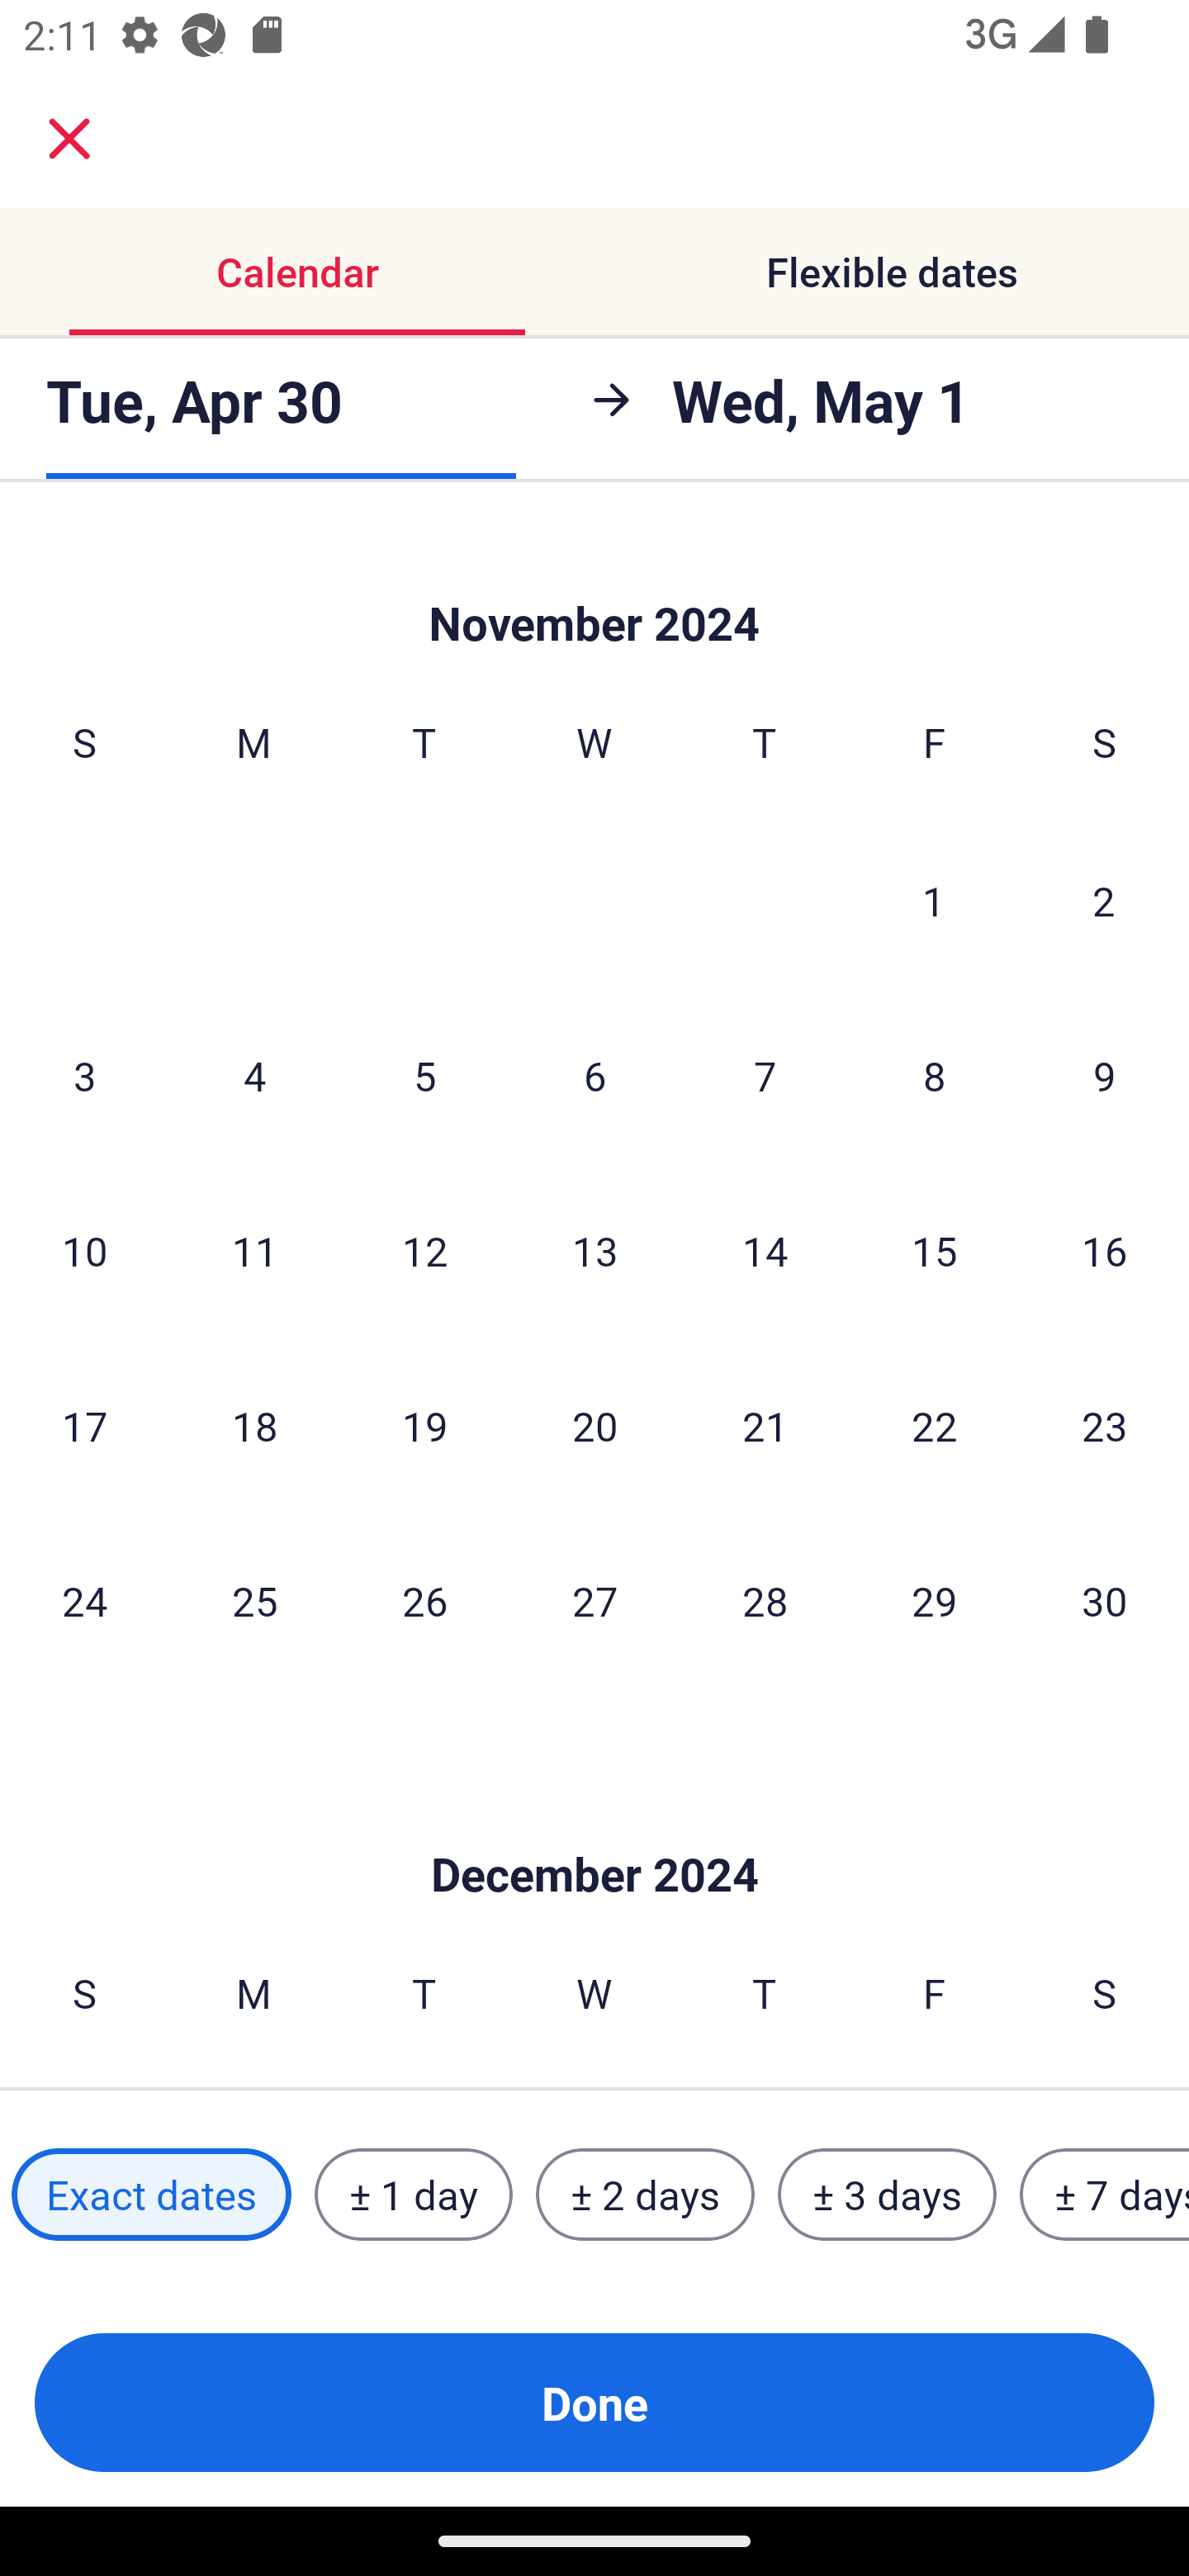 The height and width of the screenshot is (2576, 1189). Describe the element at coordinates (646, 2195) in the screenshot. I see `± 2 days` at that location.